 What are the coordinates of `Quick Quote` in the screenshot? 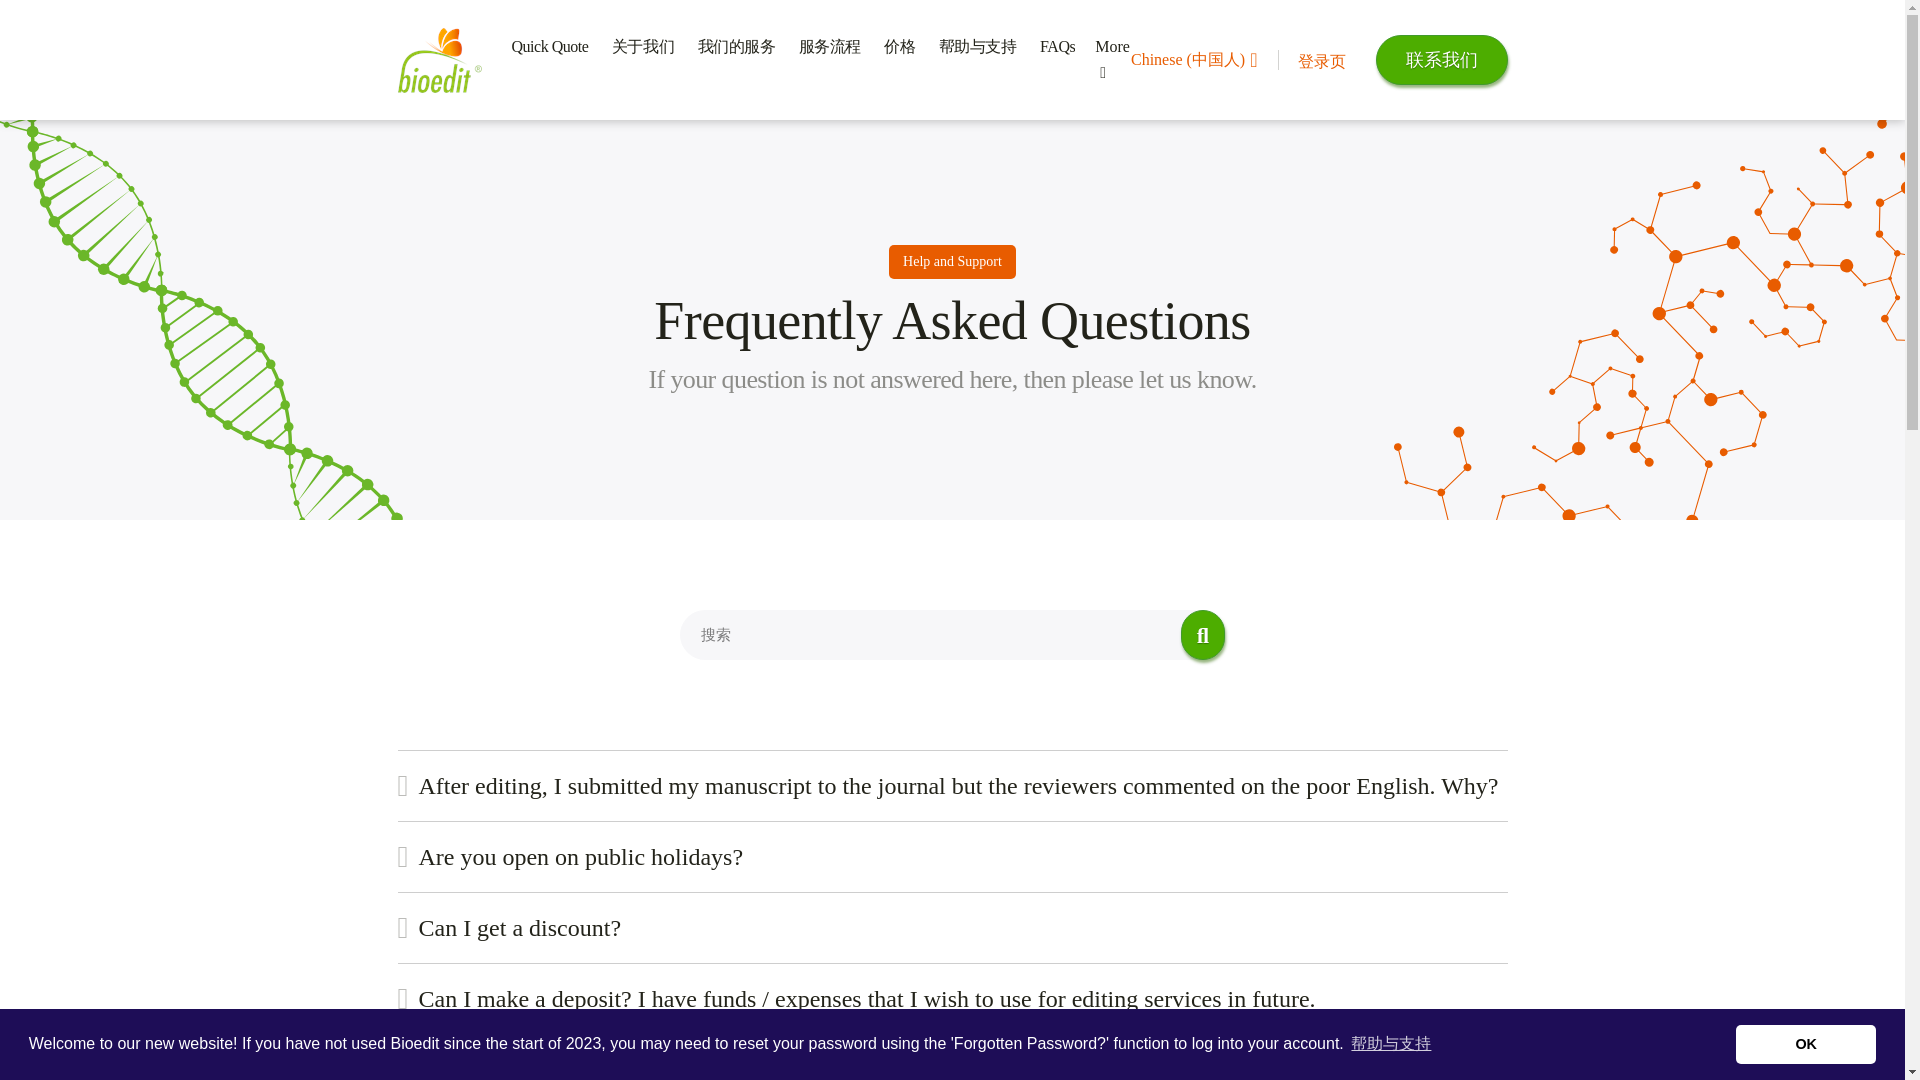 It's located at (550, 46).